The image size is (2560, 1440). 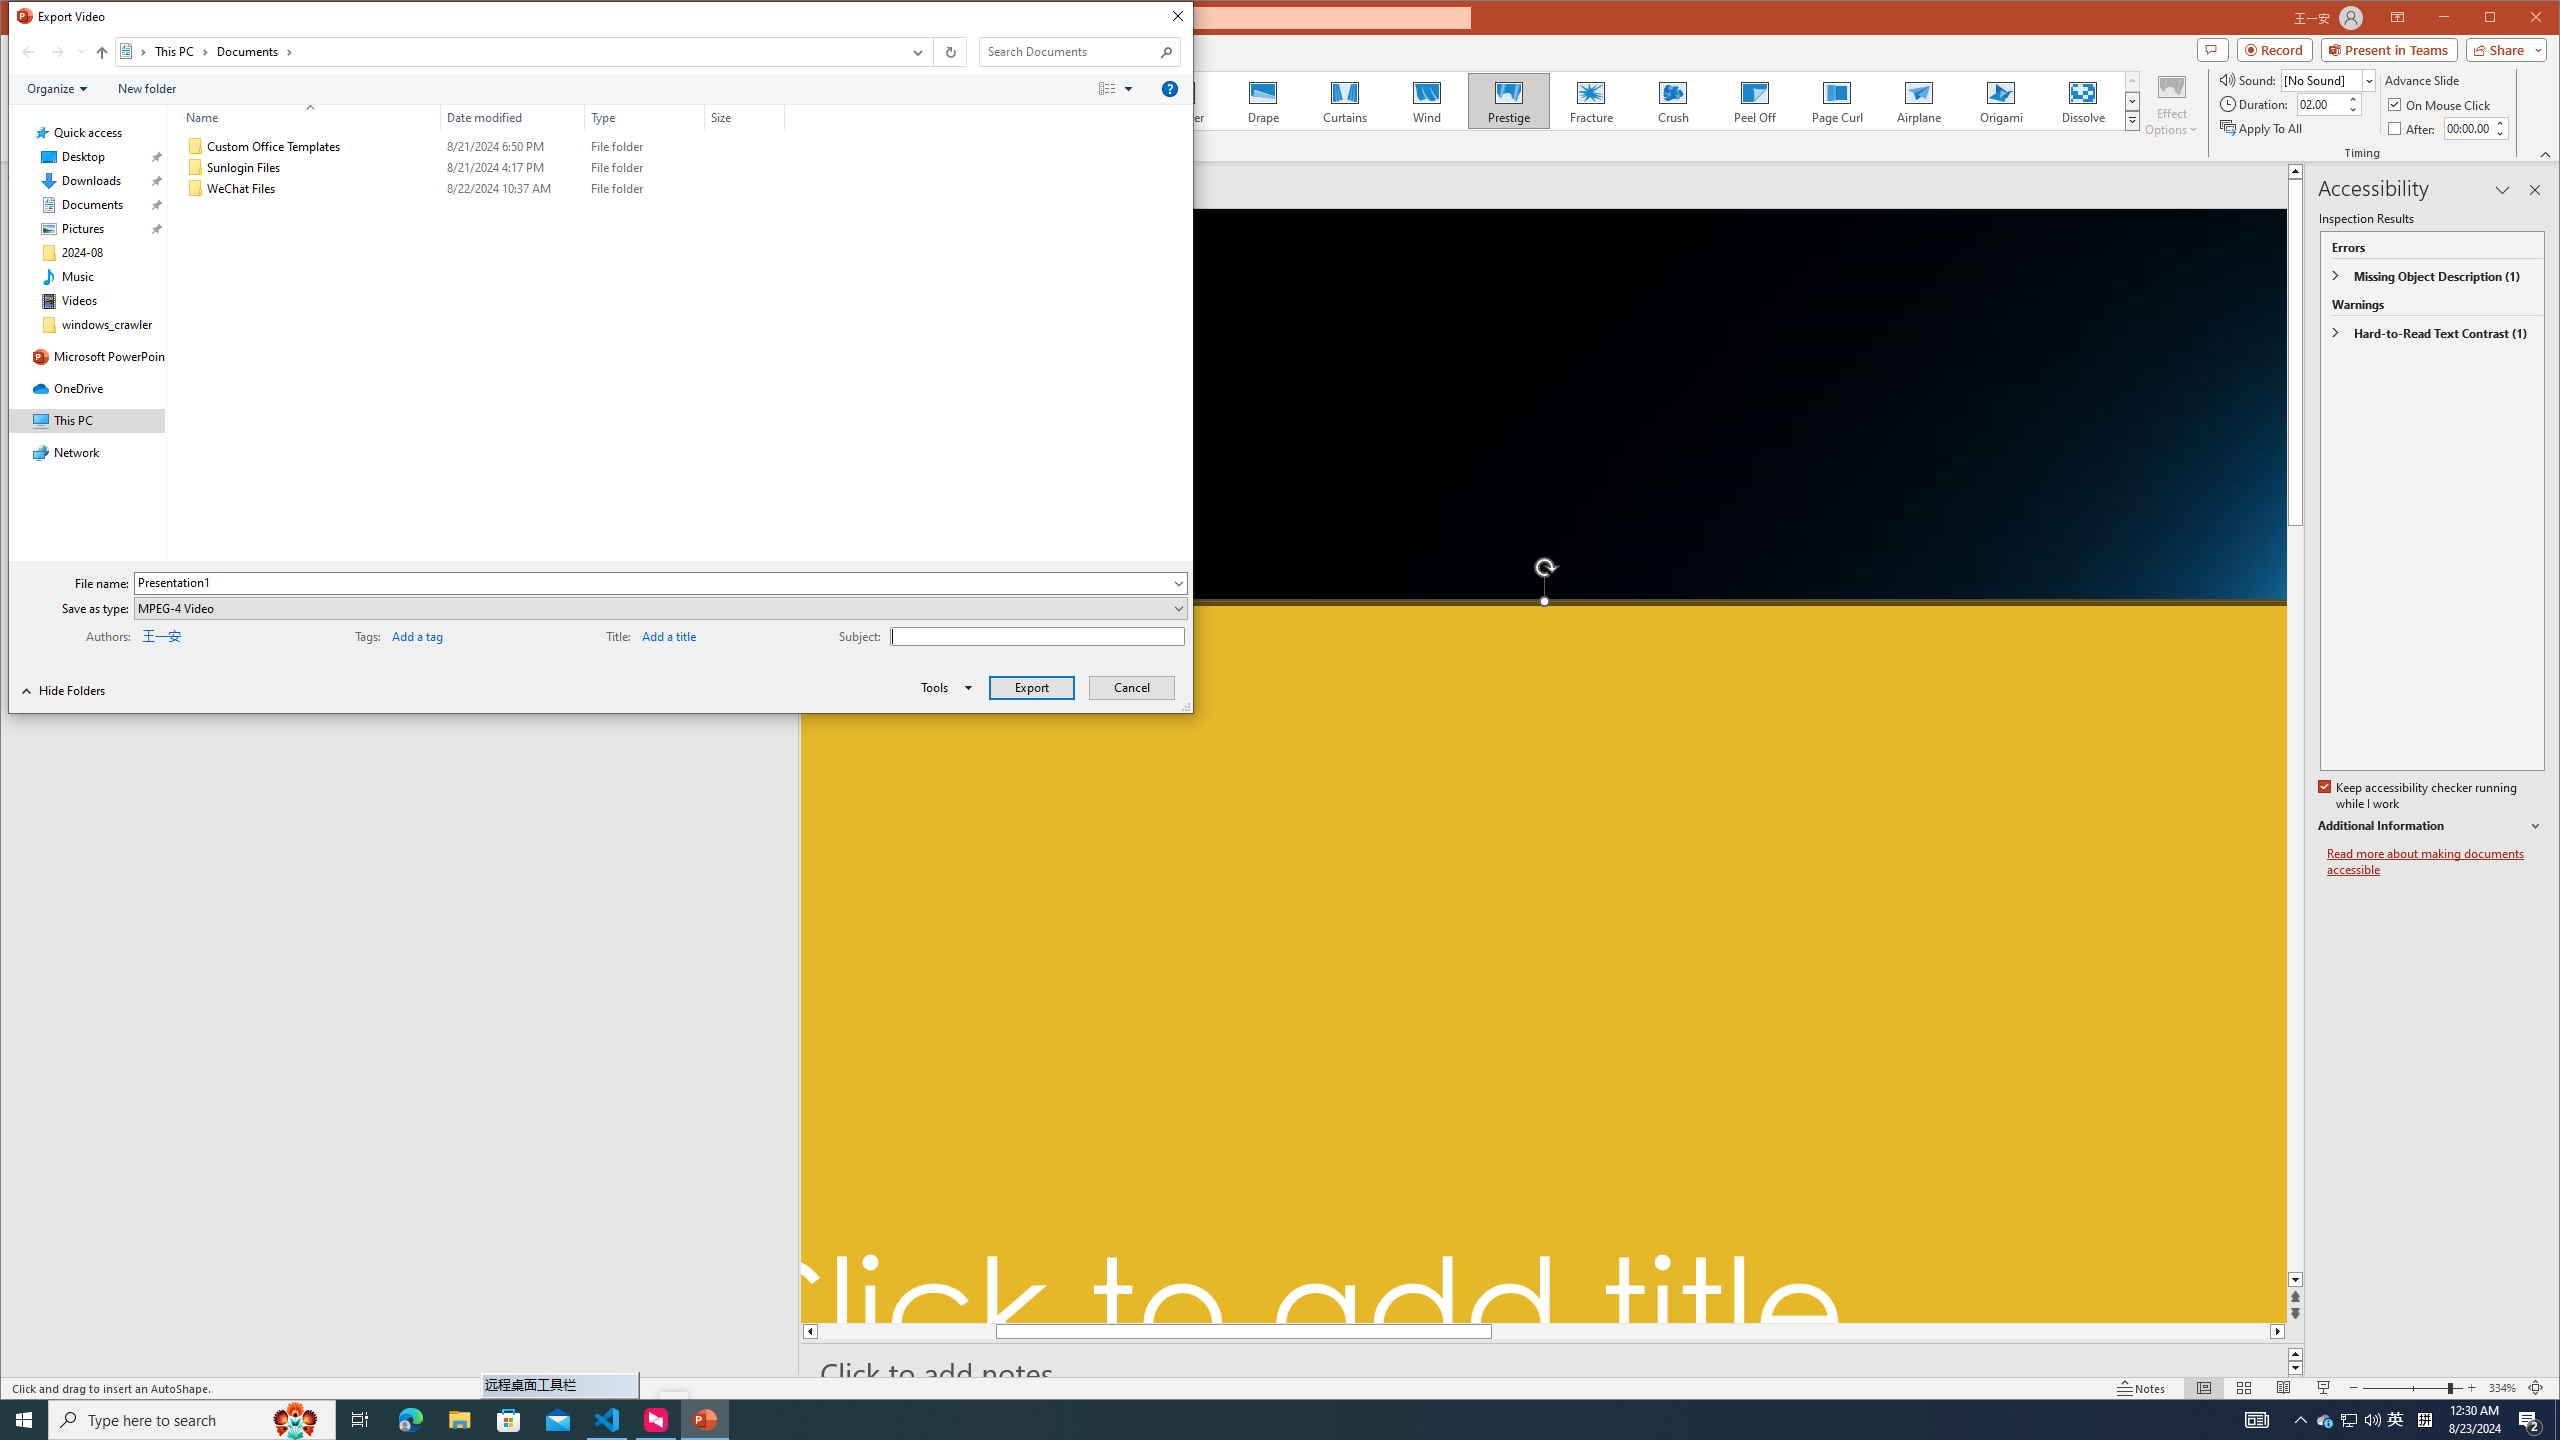 I want to click on Type, so click(x=645, y=117).